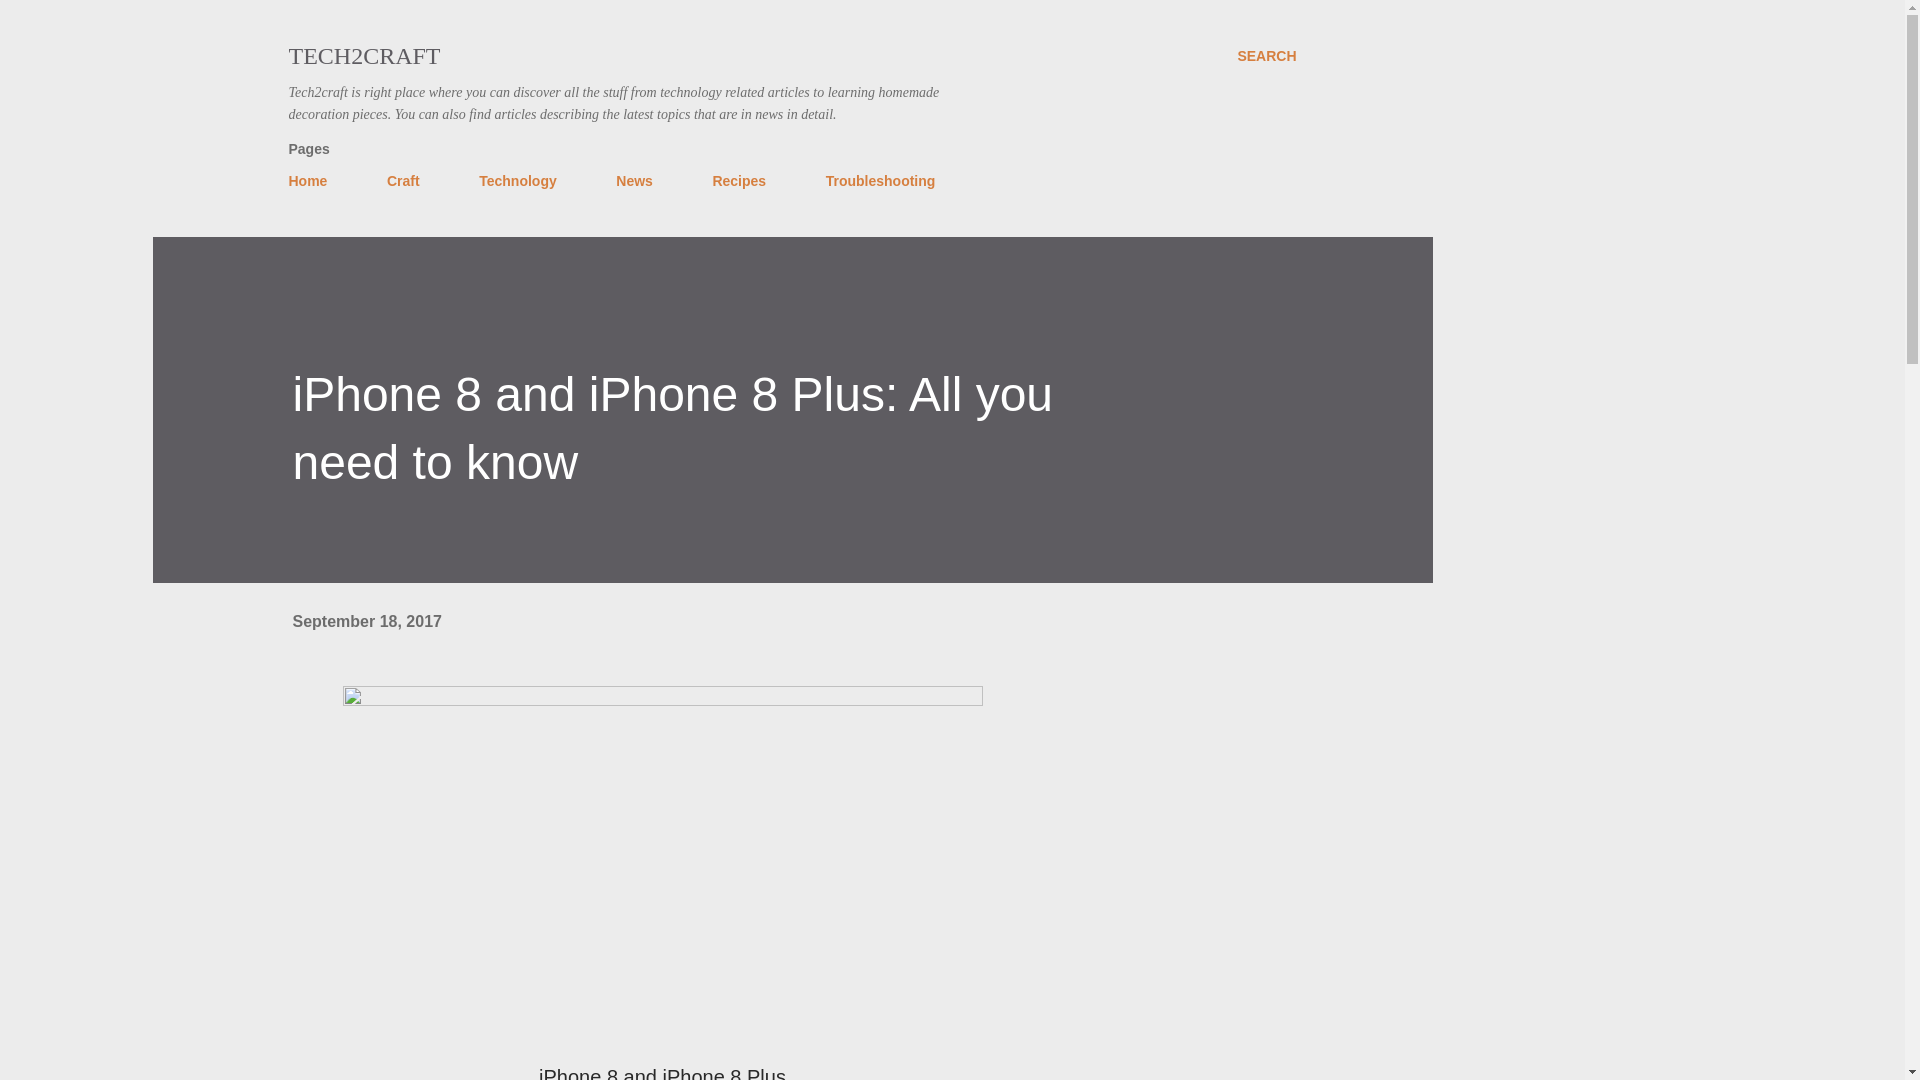 The image size is (1920, 1080). I want to click on News, so click(634, 180).